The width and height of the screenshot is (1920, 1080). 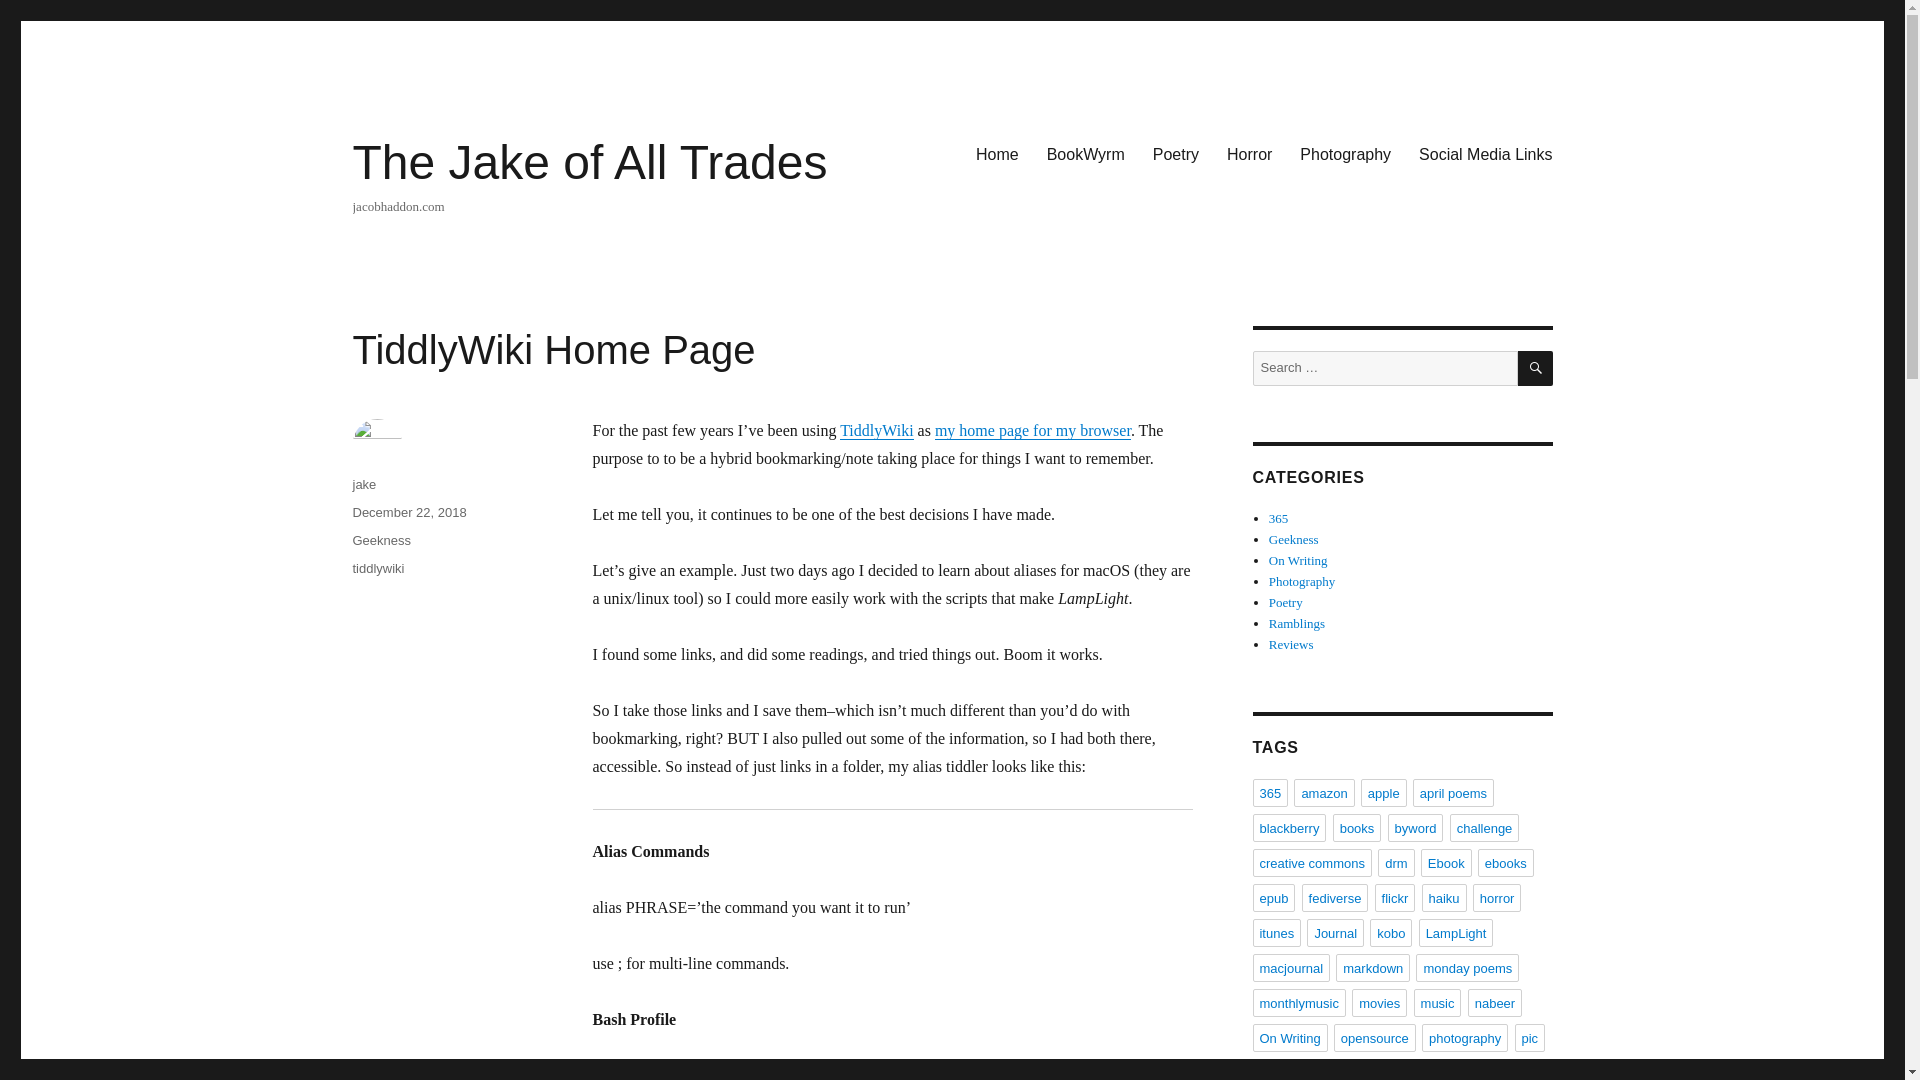 What do you see at coordinates (1085, 153) in the screenshot?
I see `BookWyrm` at bounding box center [1085, 153].